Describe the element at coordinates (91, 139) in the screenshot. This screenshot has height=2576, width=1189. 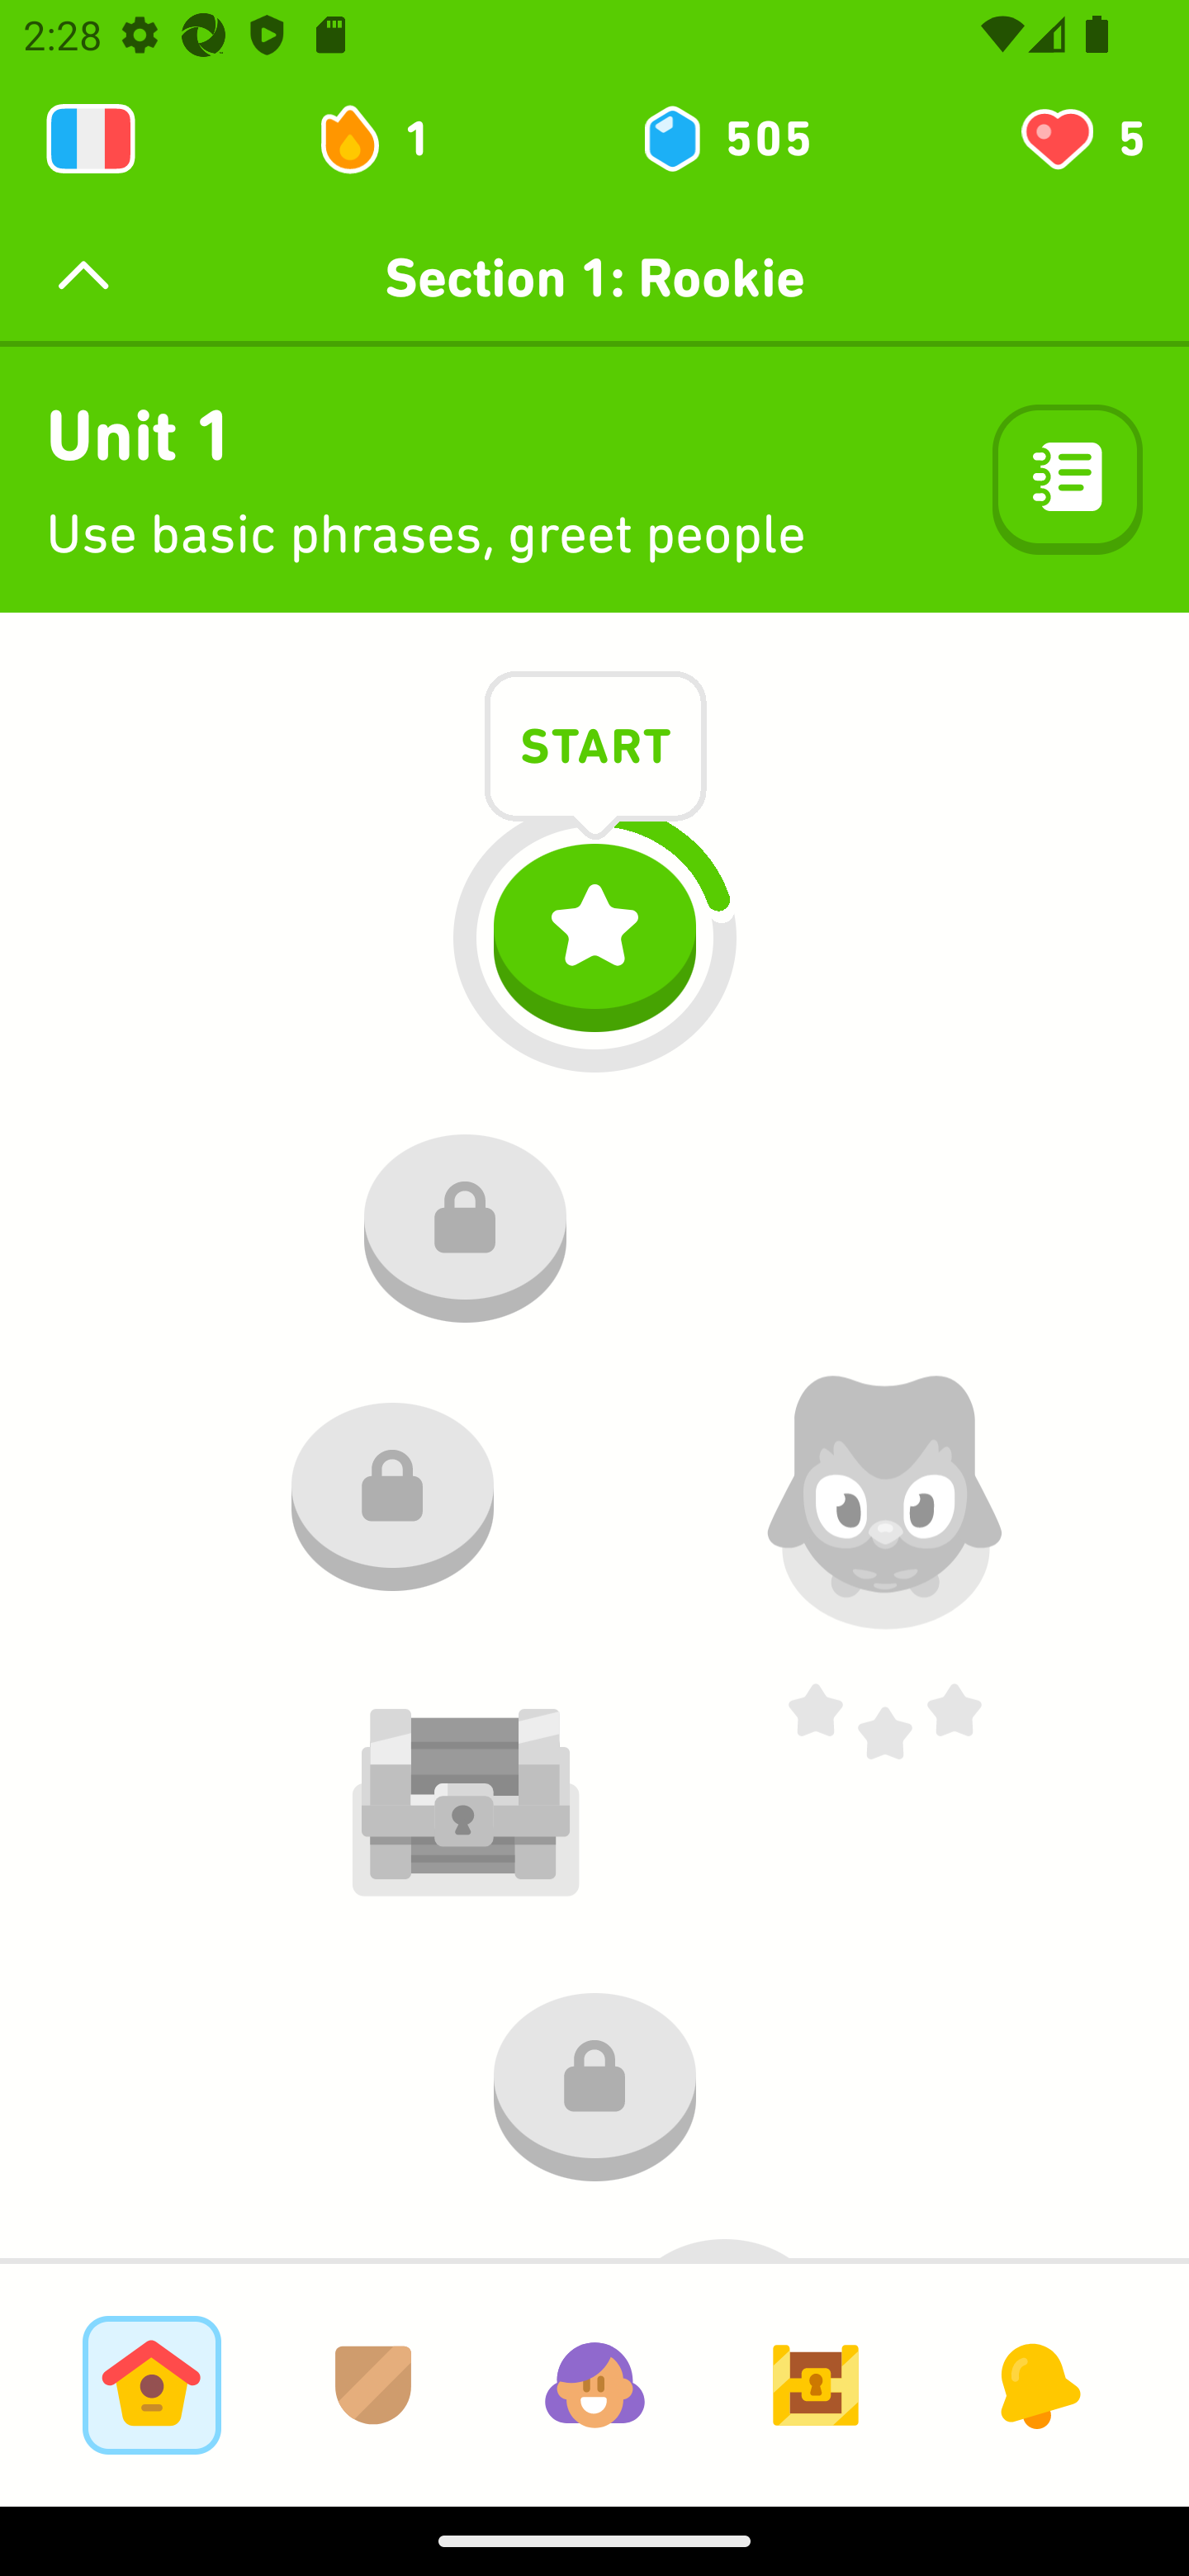
I see `Learning 2131888976` at that location.